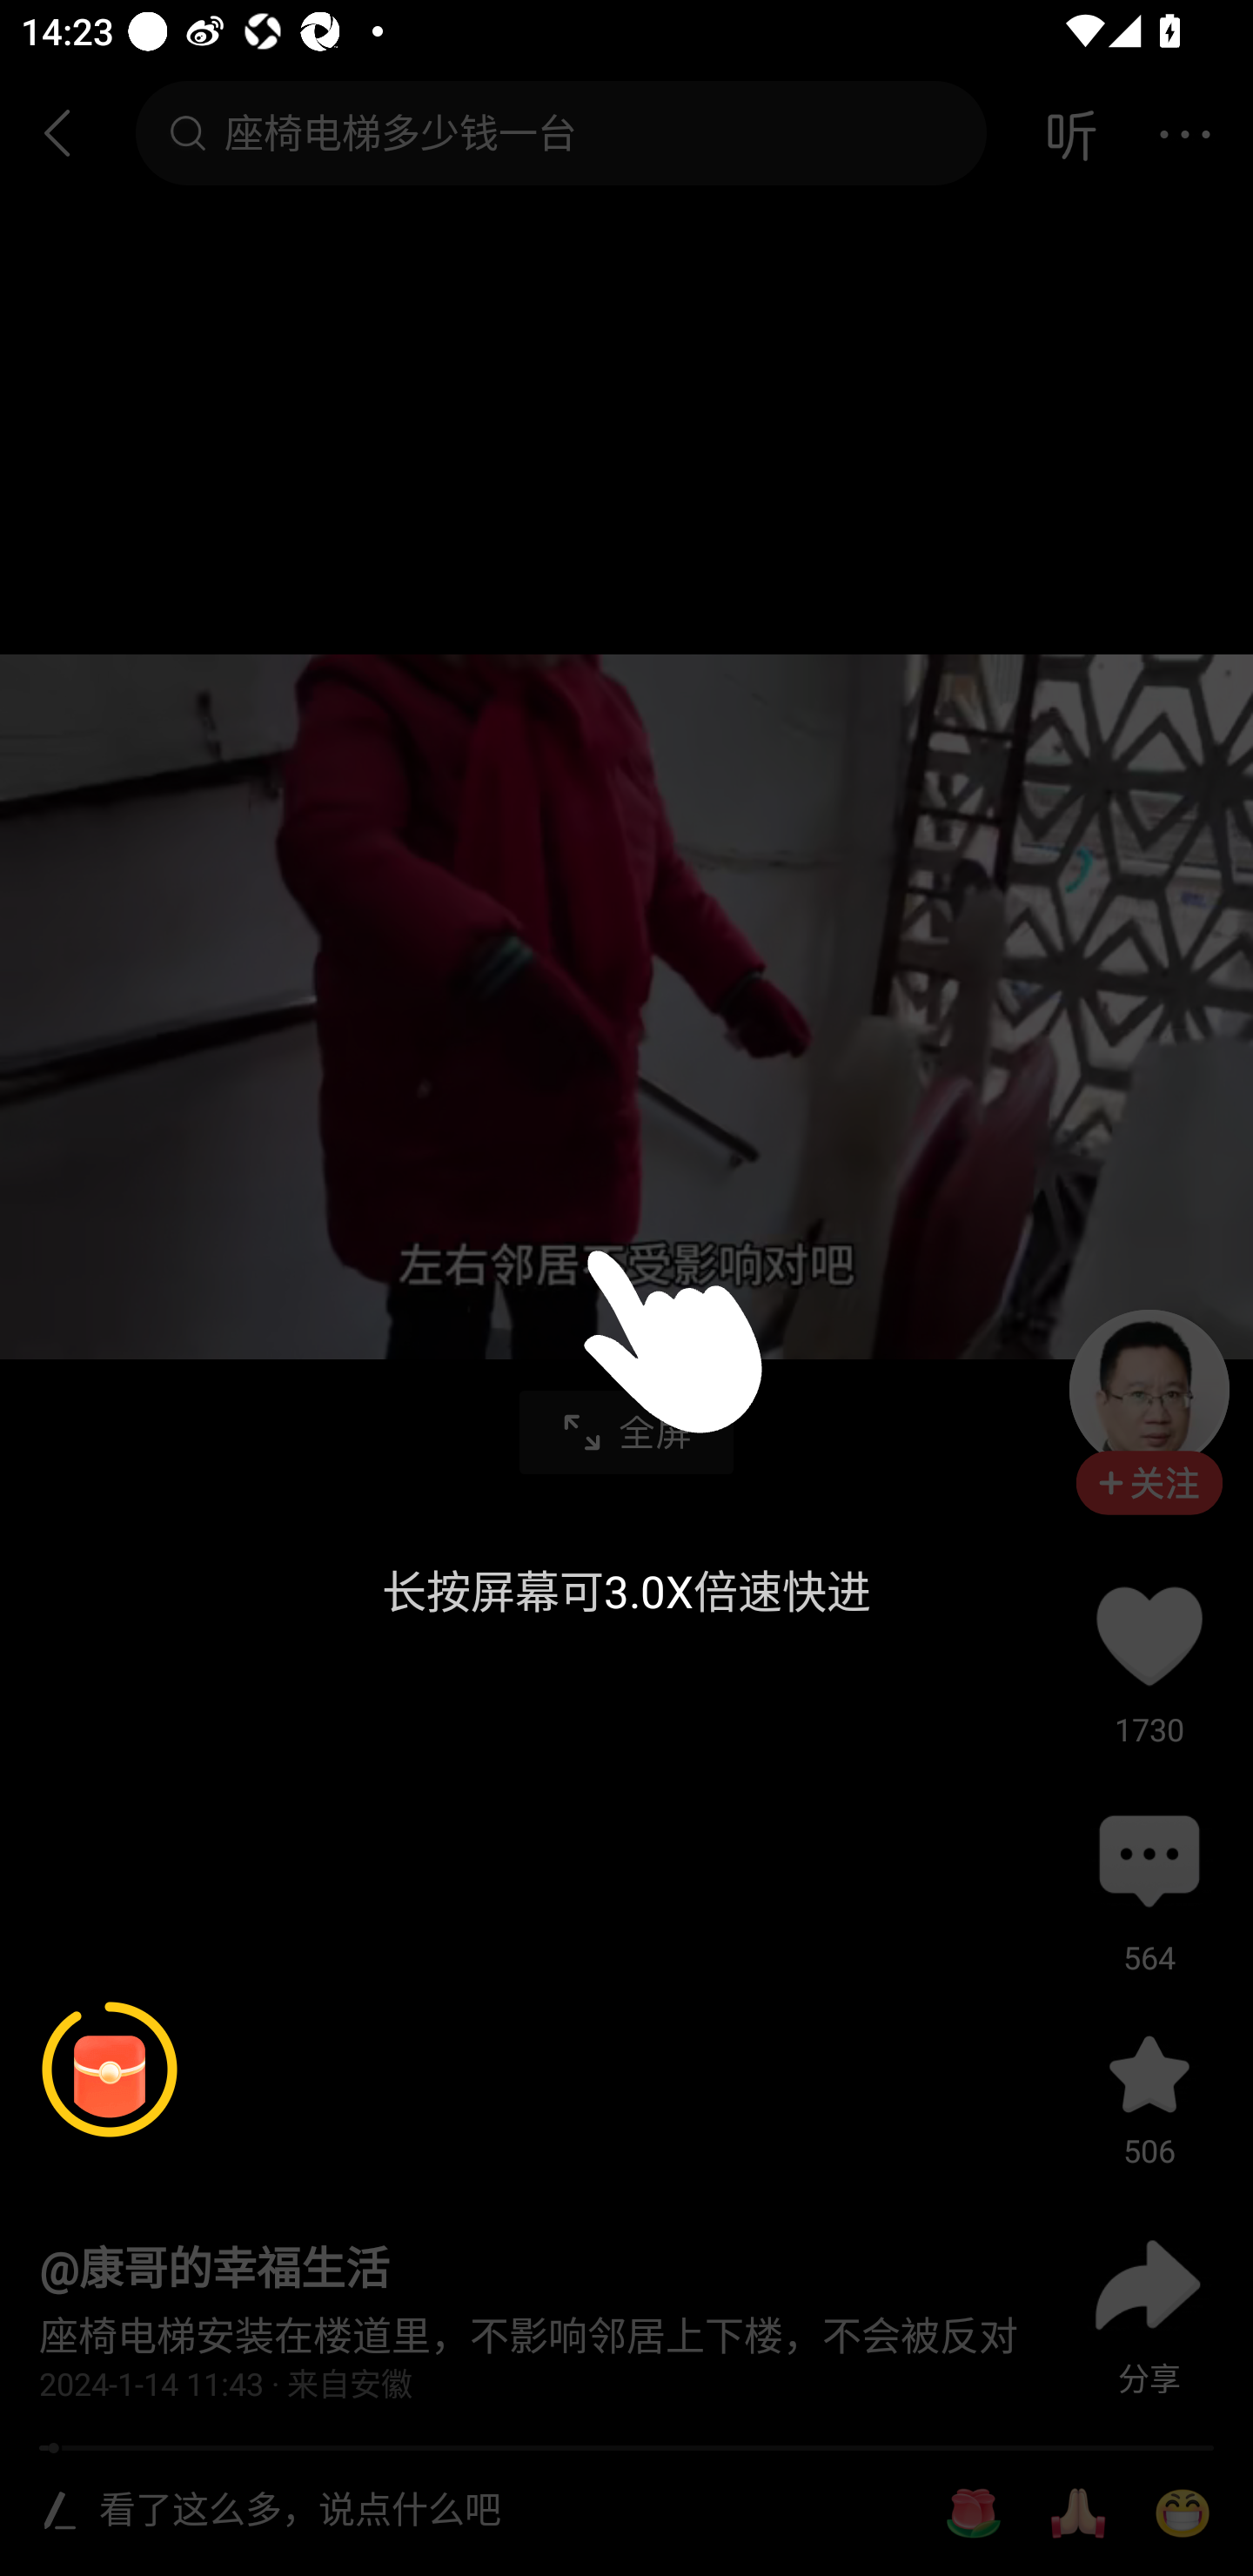 The width and height of the screenshot is (1253, 2576). What do you see at coordinates (560, 132) in the screenshot?
I see `座椅电梯多少钱一台 搜索框，座椅电梯多少钱一台` at bounding box center [560, 132].